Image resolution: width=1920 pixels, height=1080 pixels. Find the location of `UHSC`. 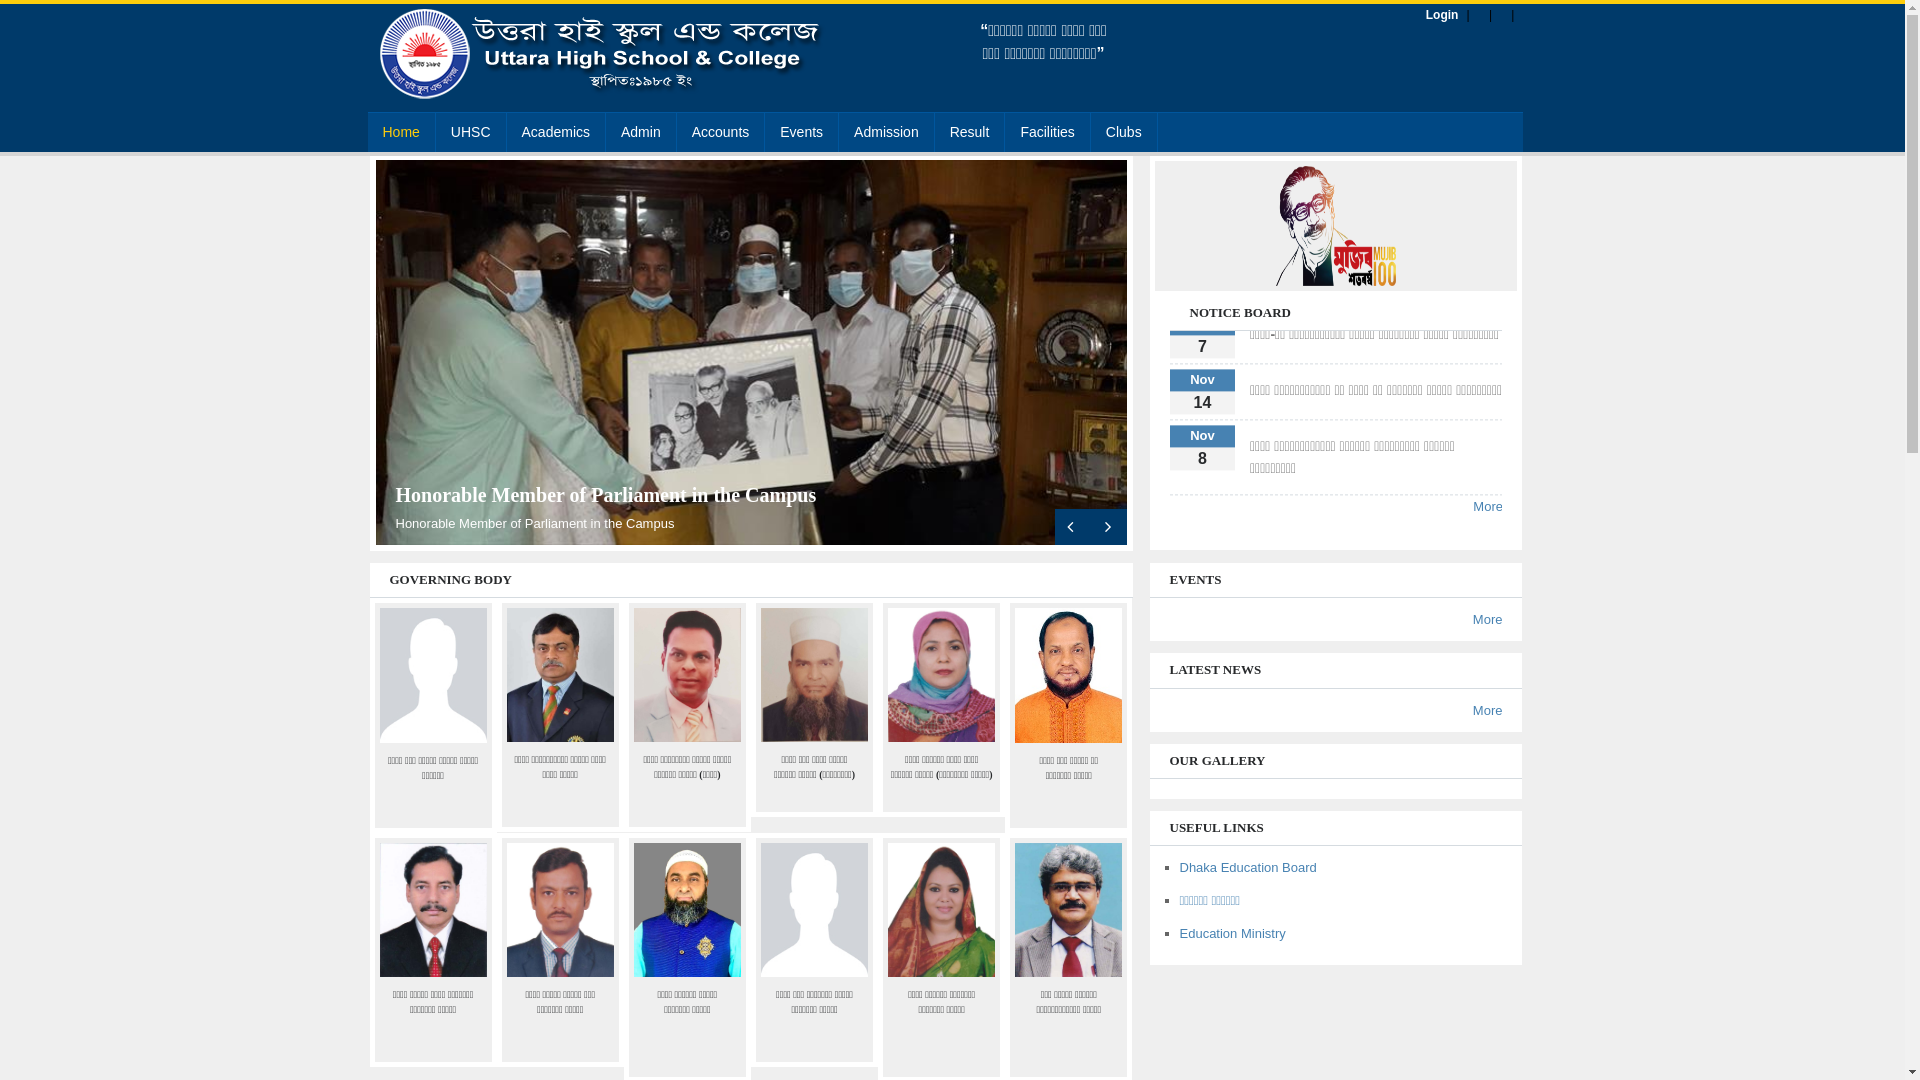

UHSC is located at coordinates (471, 132).